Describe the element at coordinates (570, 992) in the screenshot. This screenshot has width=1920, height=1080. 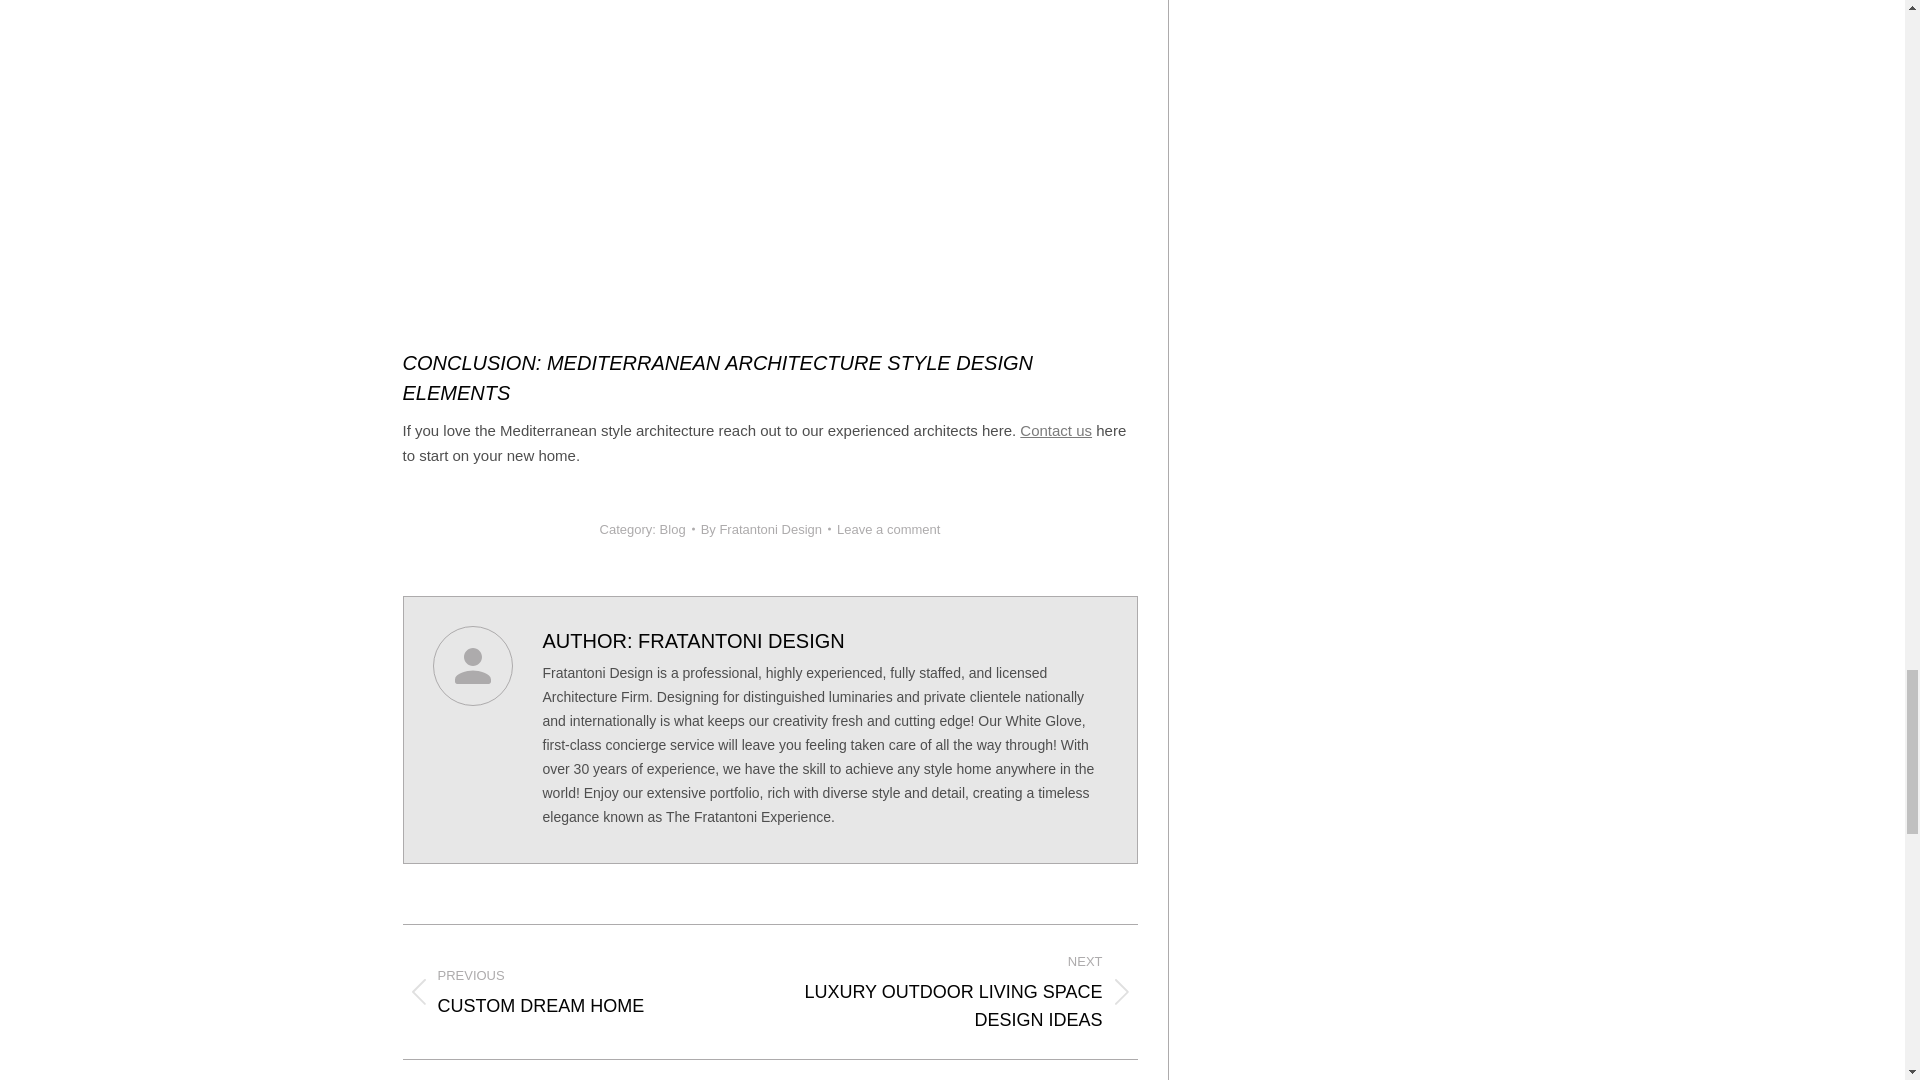
I see `Better Bath Pic` at that location.